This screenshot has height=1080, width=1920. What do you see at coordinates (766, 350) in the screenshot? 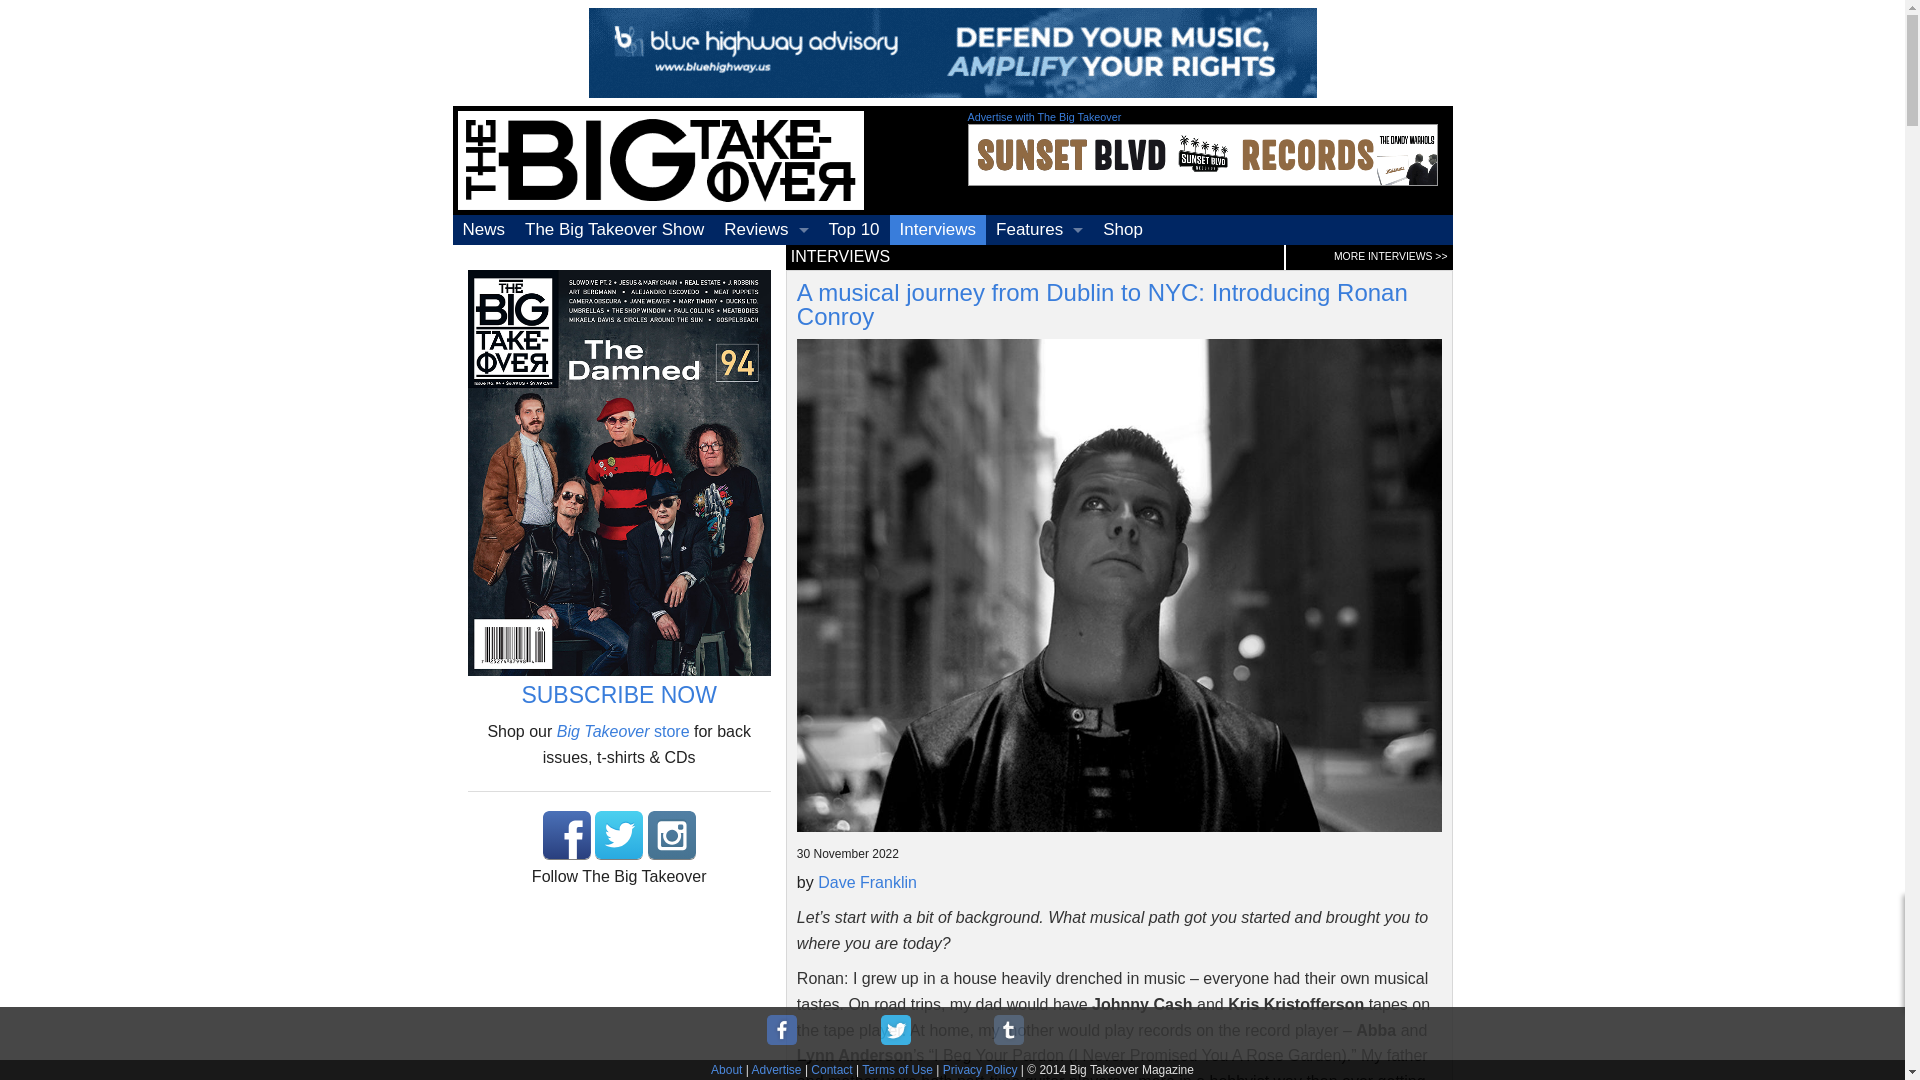
I see `Books` at bounding box center [766, 350].